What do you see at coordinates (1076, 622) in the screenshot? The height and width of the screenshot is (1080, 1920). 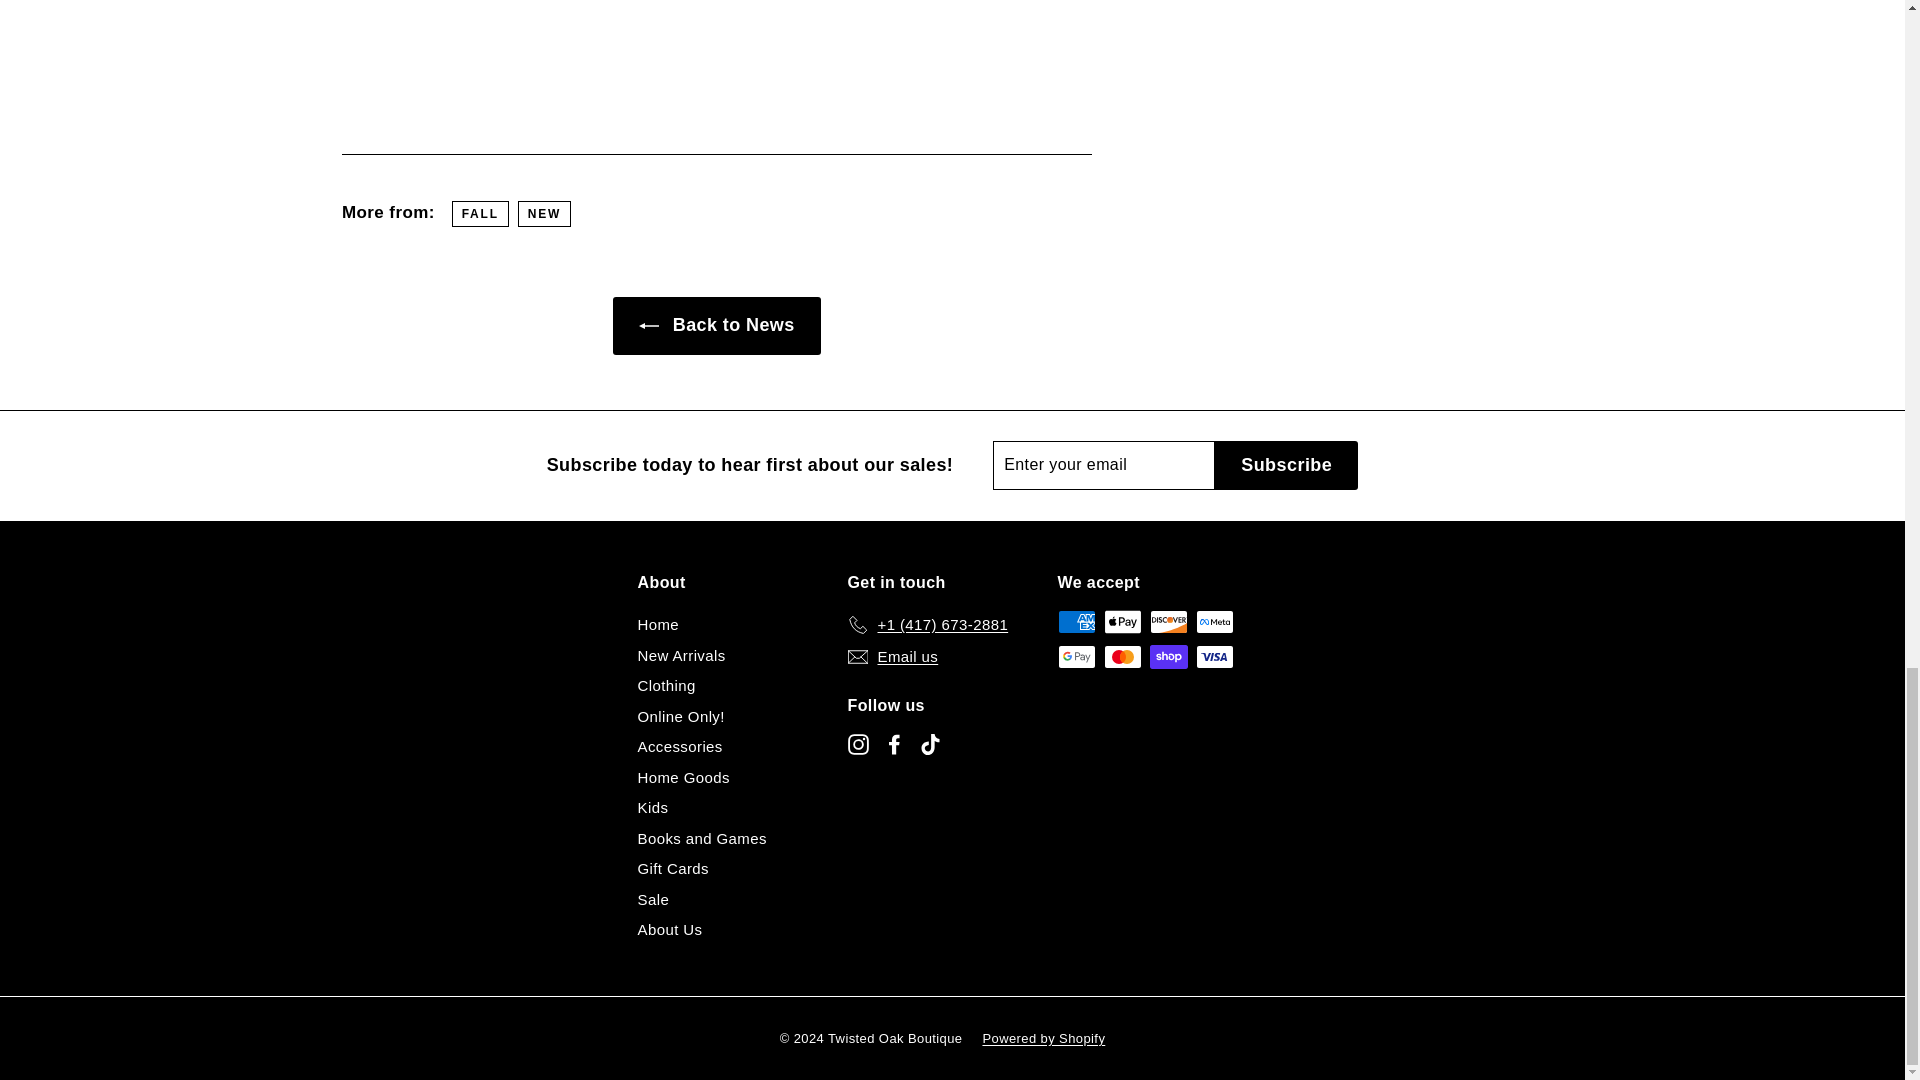 I see `American Express` at bounding box center [1076, 622].